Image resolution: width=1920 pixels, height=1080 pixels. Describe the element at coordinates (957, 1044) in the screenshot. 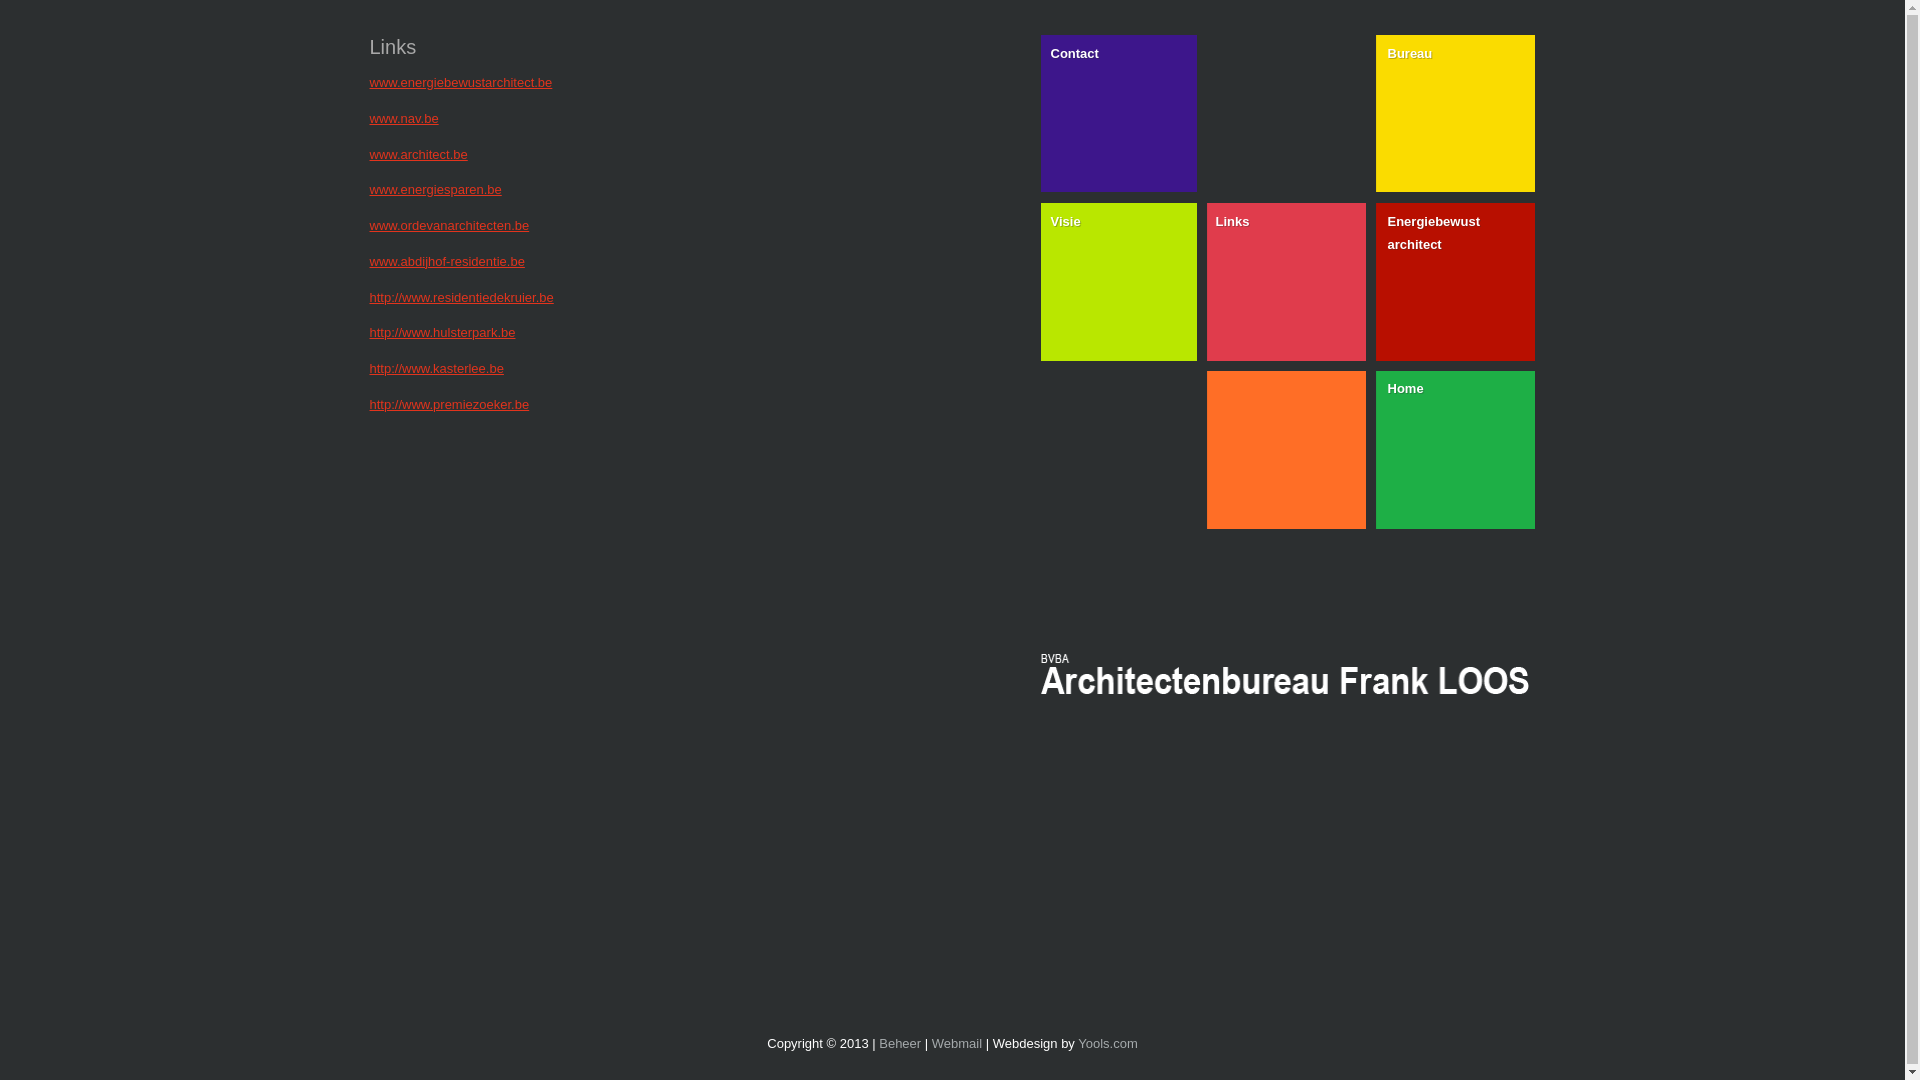

I see `Webmail` at that location.